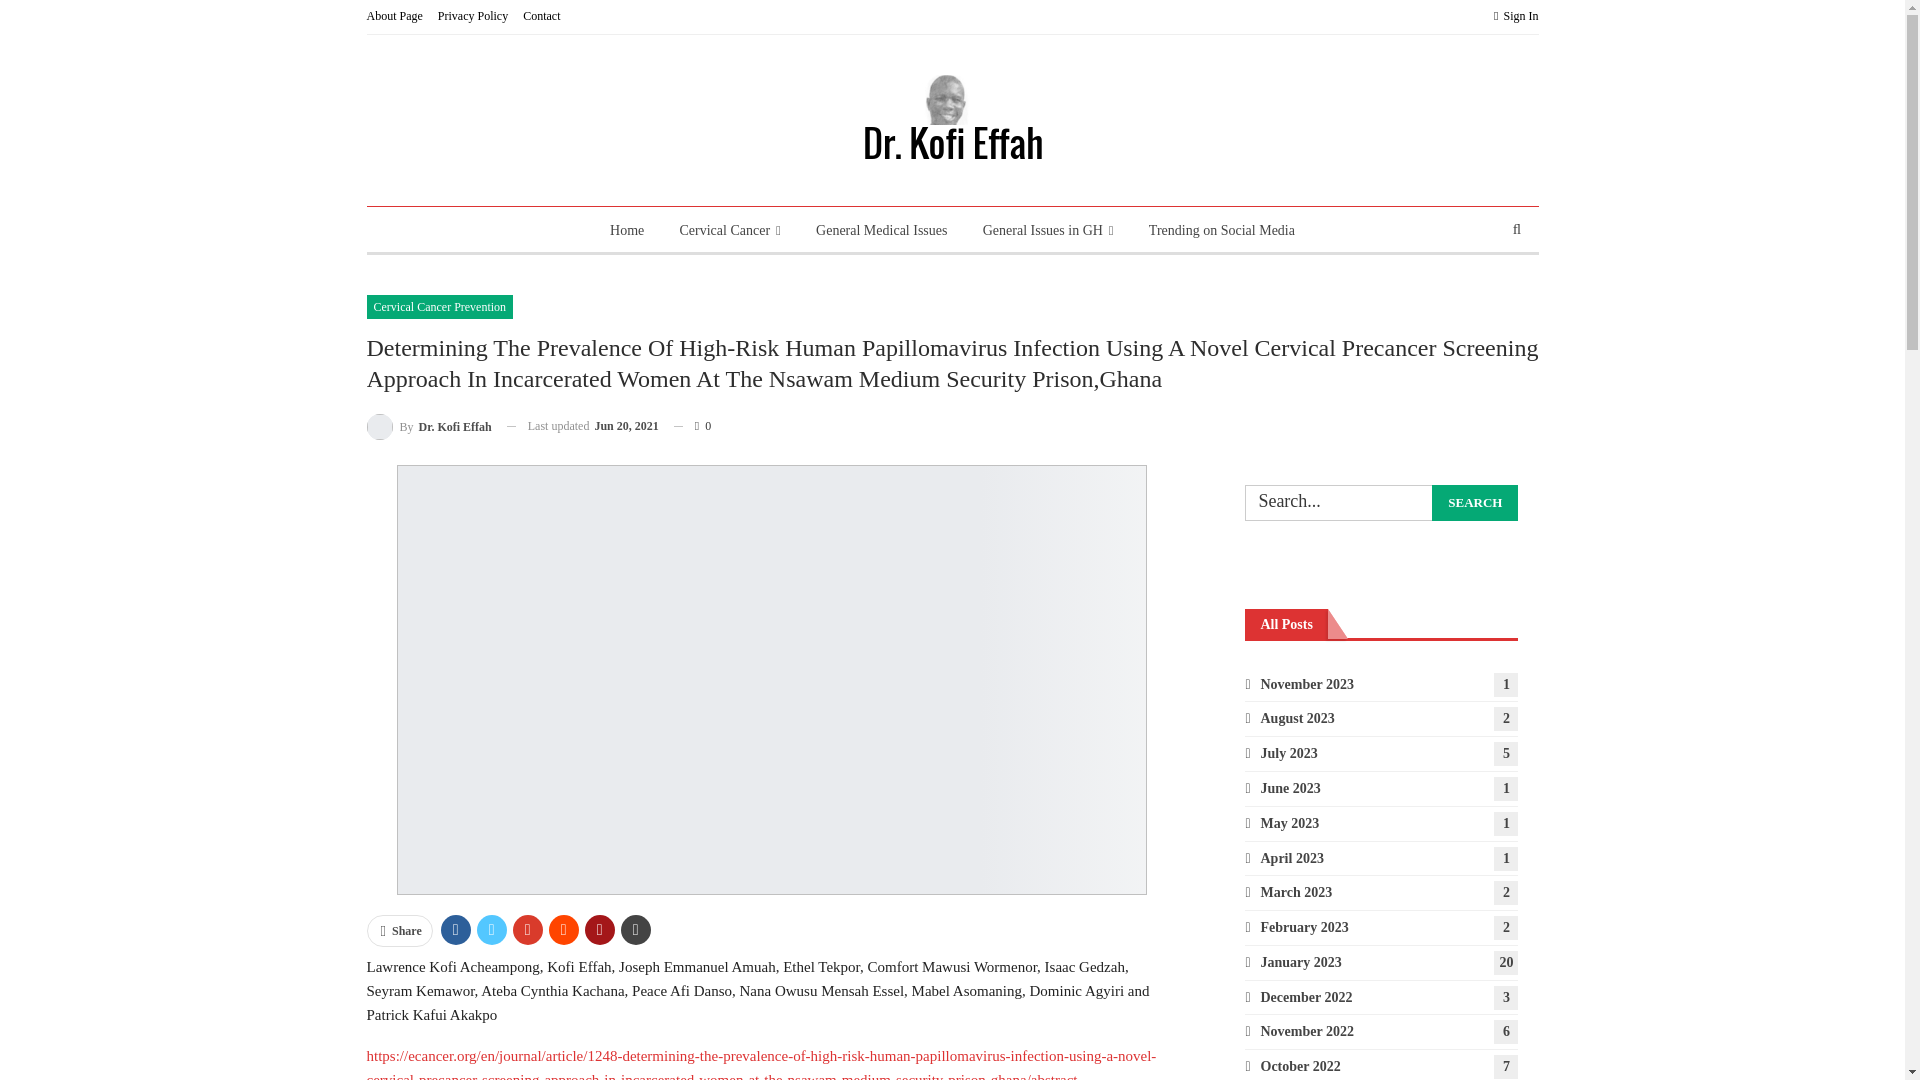 Image resolution: width=1920 pixels, height=1080 pixels. Describe the element at coordinates (692, 425) in the screenshot. I see `0` at that location.